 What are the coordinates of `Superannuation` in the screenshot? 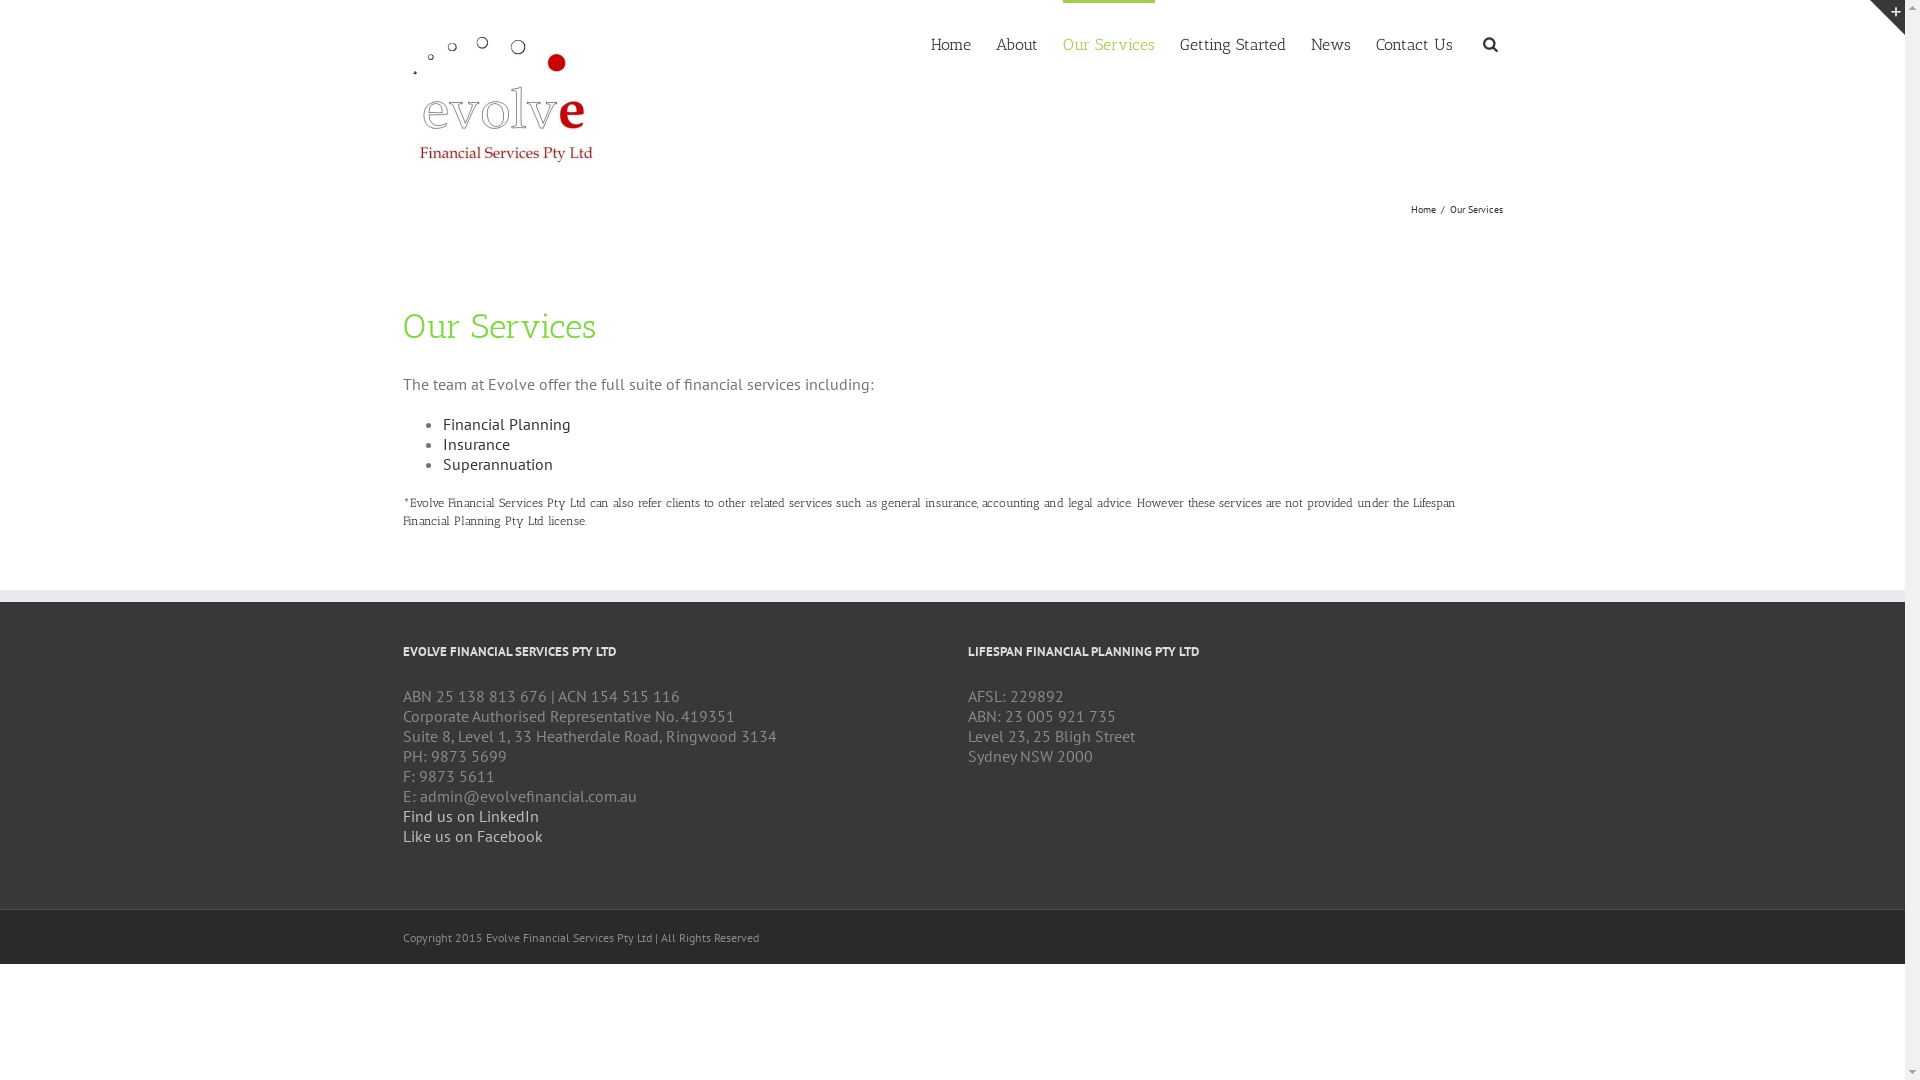 It's located at (497, 464).